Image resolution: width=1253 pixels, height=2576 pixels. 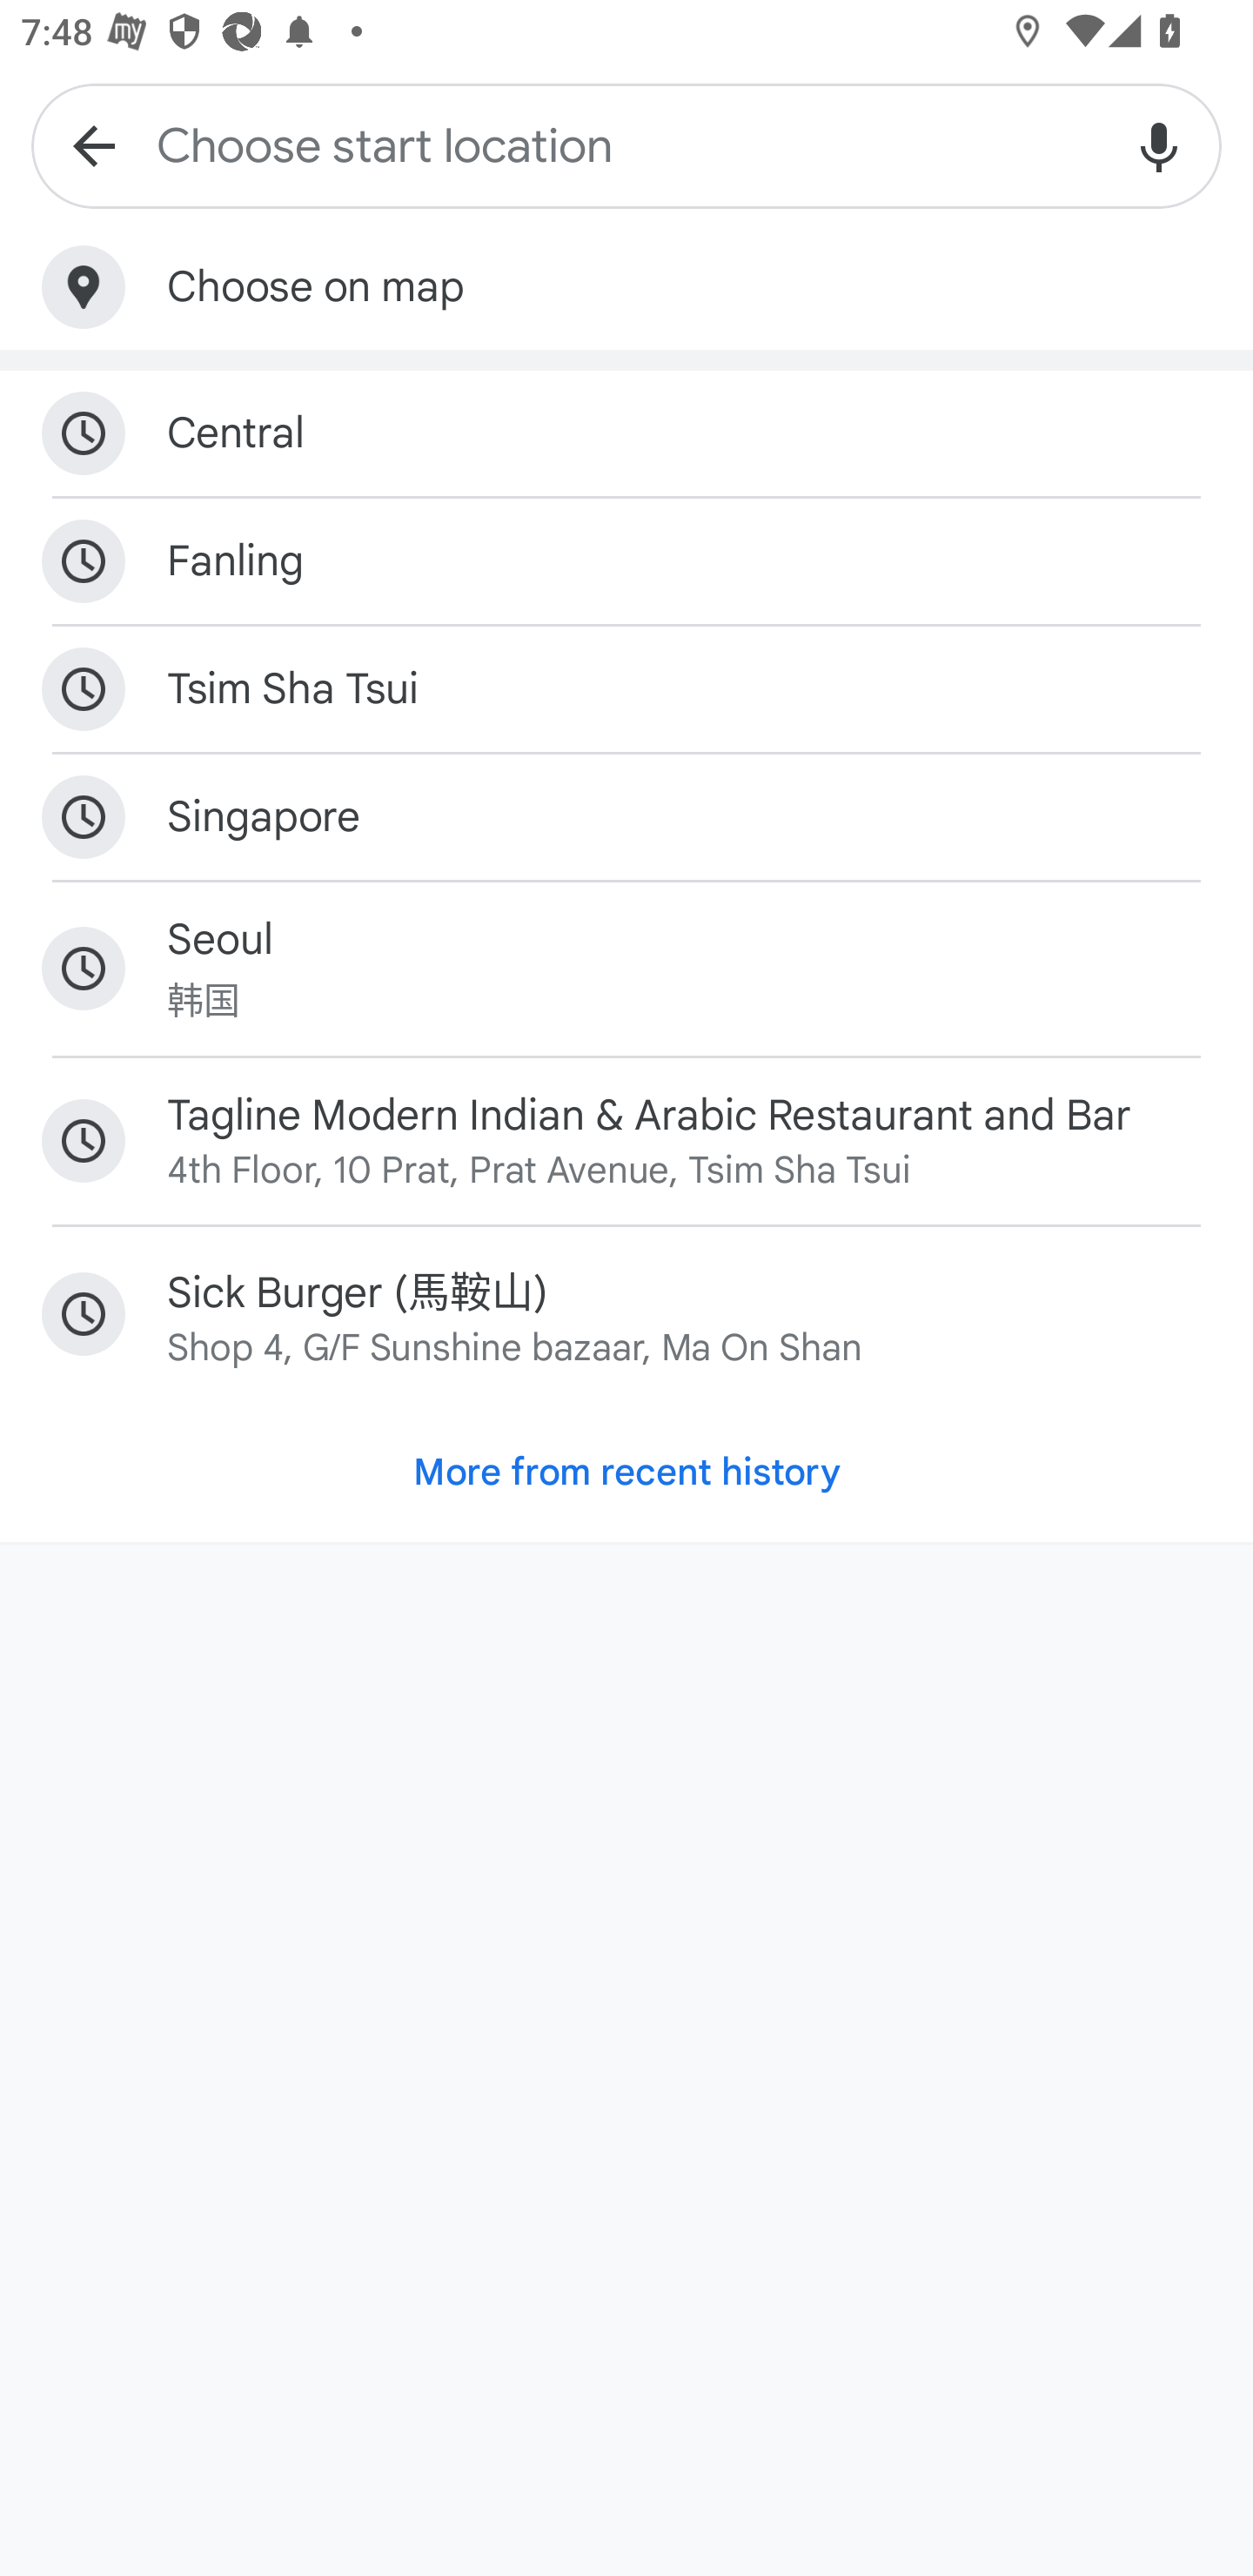 What do you see at coordinates (626, 818) in the screenshot?
I see `Singapore` at bounding box center [626, 818].